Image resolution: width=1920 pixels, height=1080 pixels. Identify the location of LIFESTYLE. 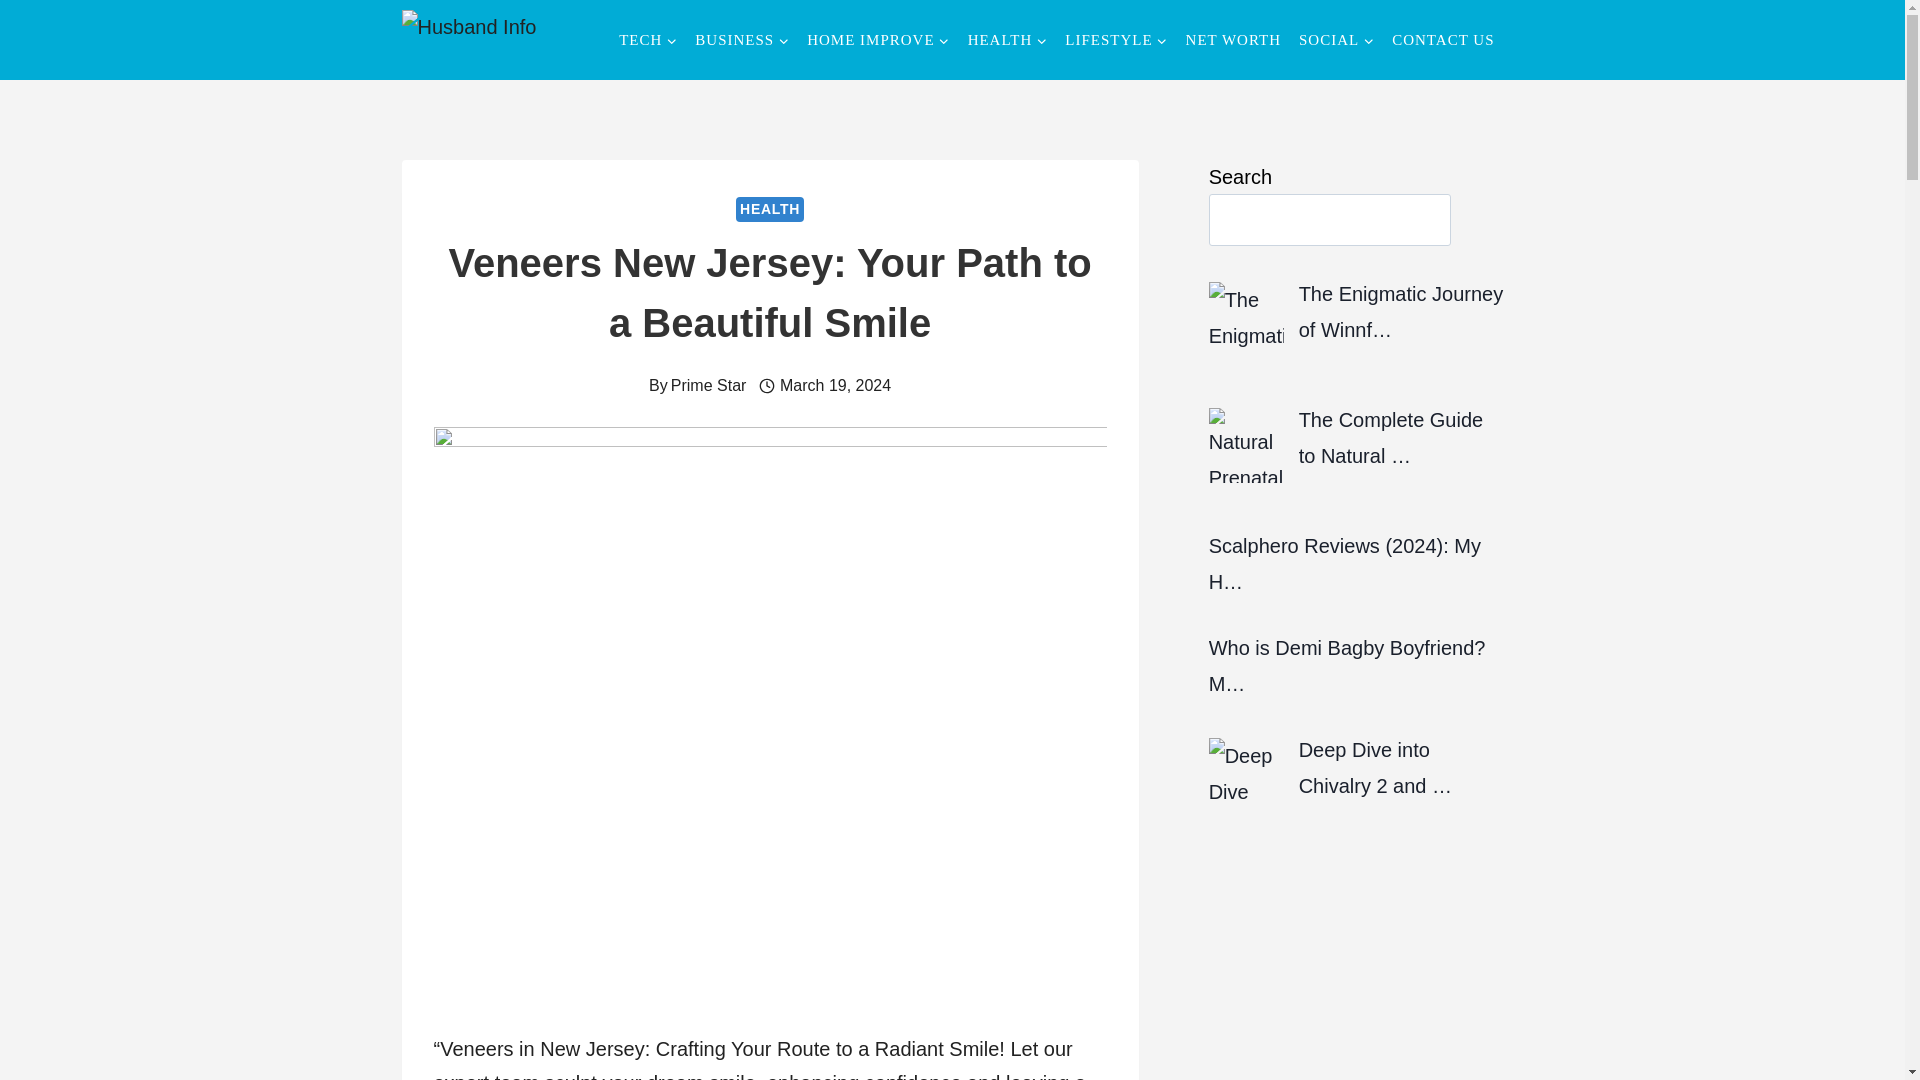
(1116, 40).